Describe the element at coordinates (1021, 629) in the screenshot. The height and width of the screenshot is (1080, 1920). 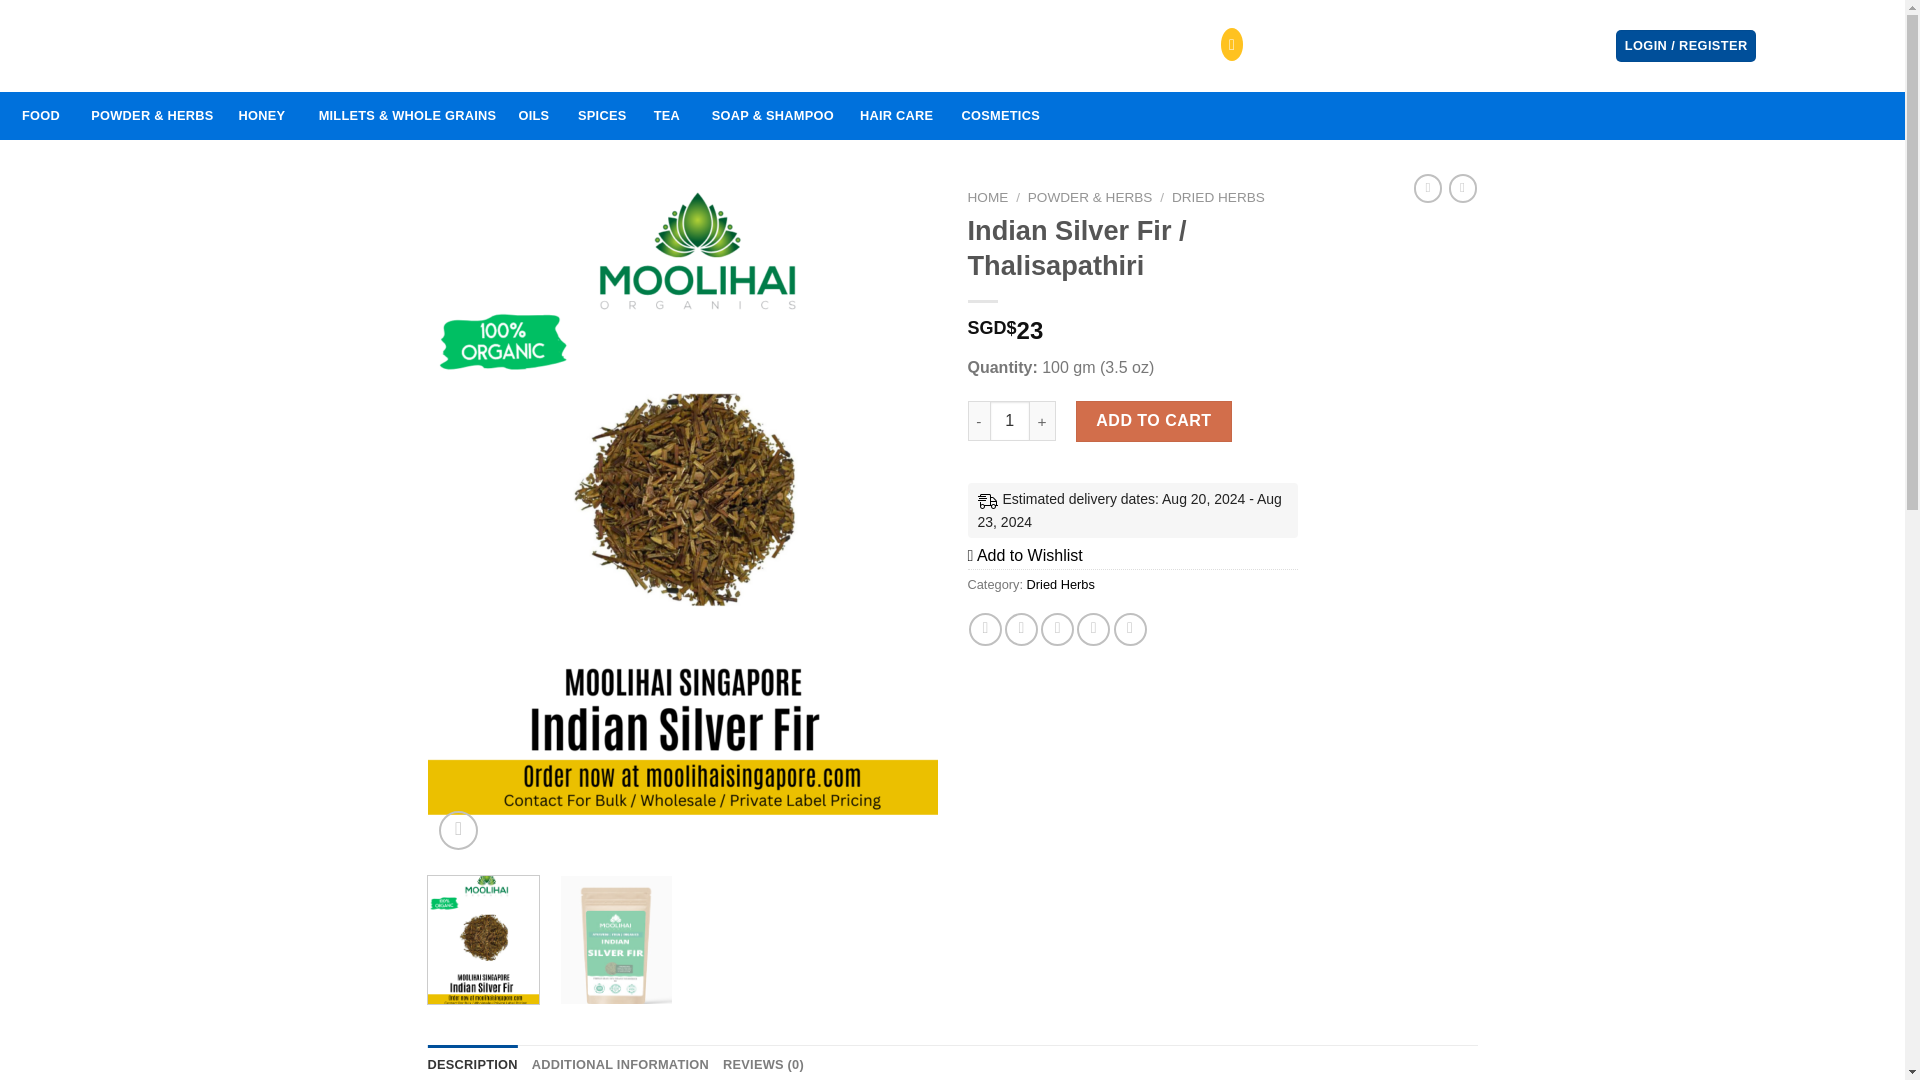
I see `Share on Twitter` at that location.